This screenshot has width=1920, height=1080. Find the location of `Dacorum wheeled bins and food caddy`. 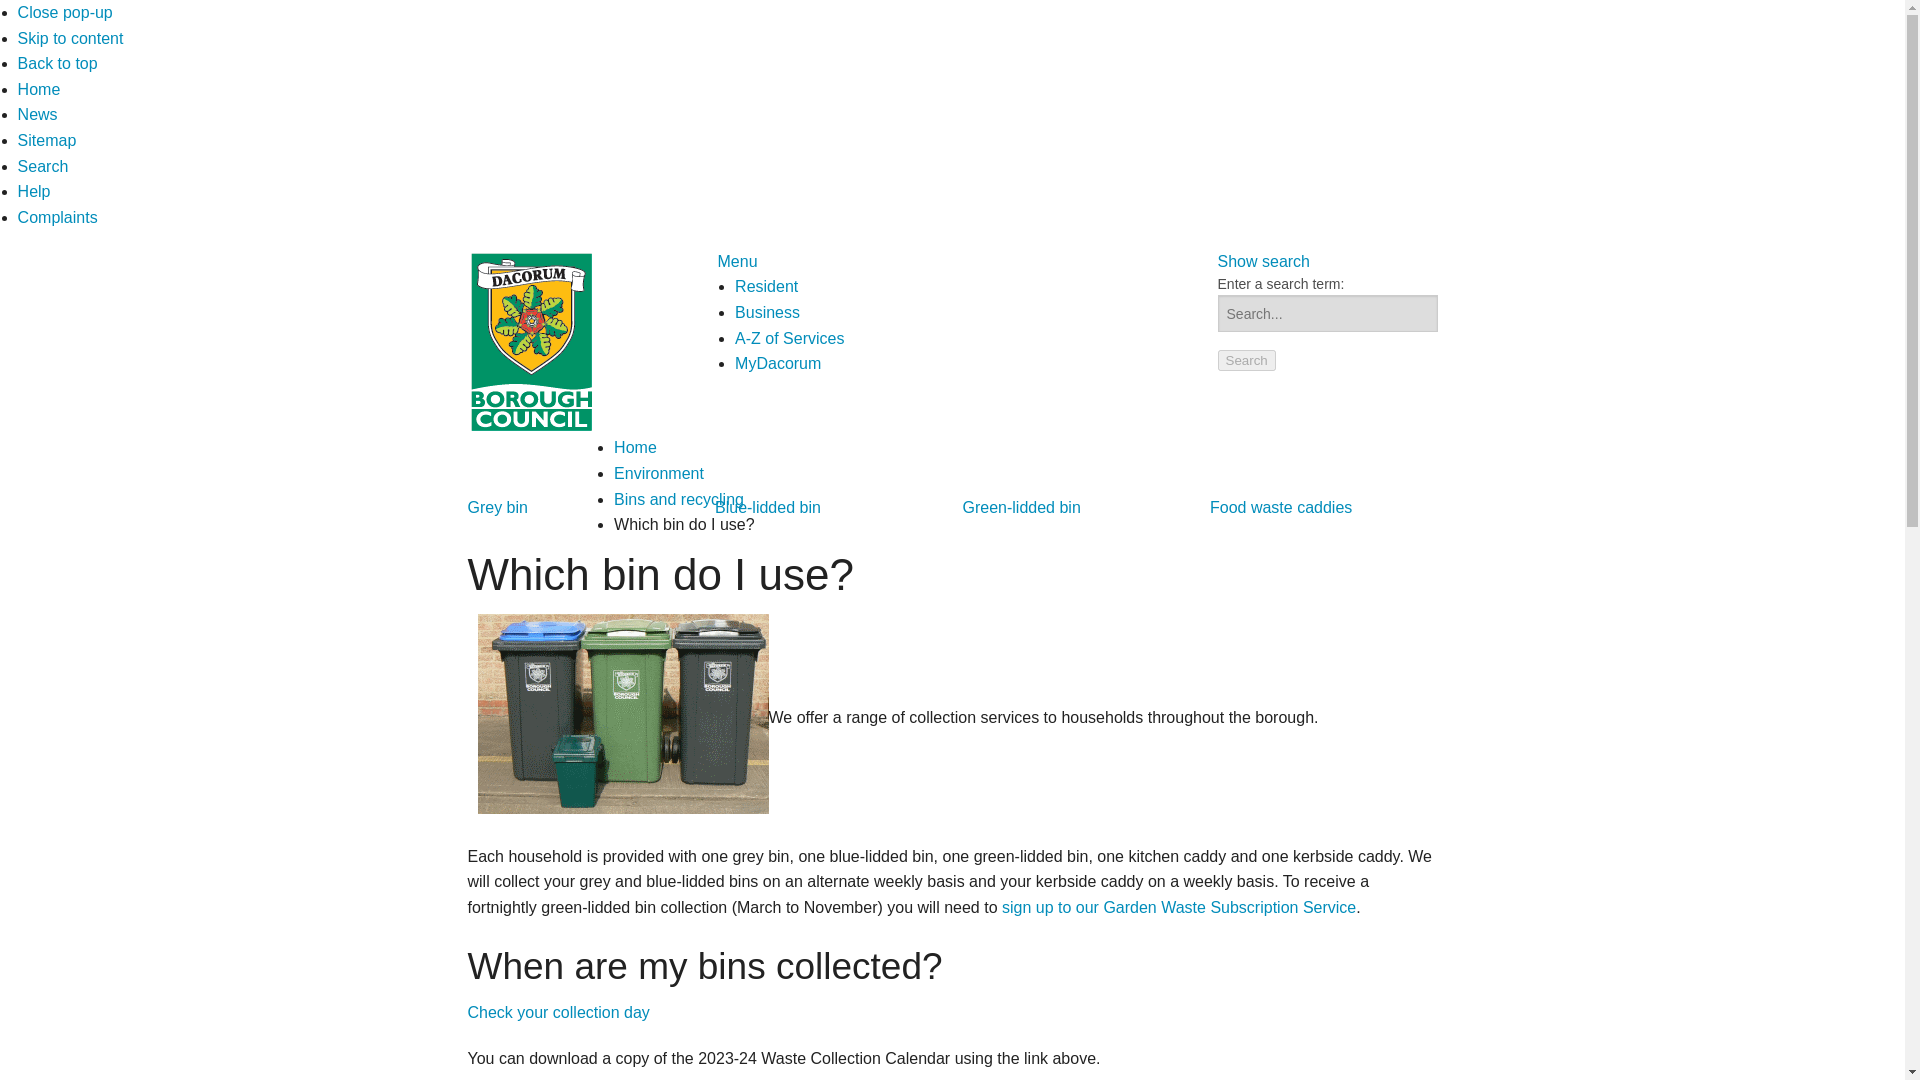

Dacorum wheeled bins and food caddy is located at coordinates (624, 714).